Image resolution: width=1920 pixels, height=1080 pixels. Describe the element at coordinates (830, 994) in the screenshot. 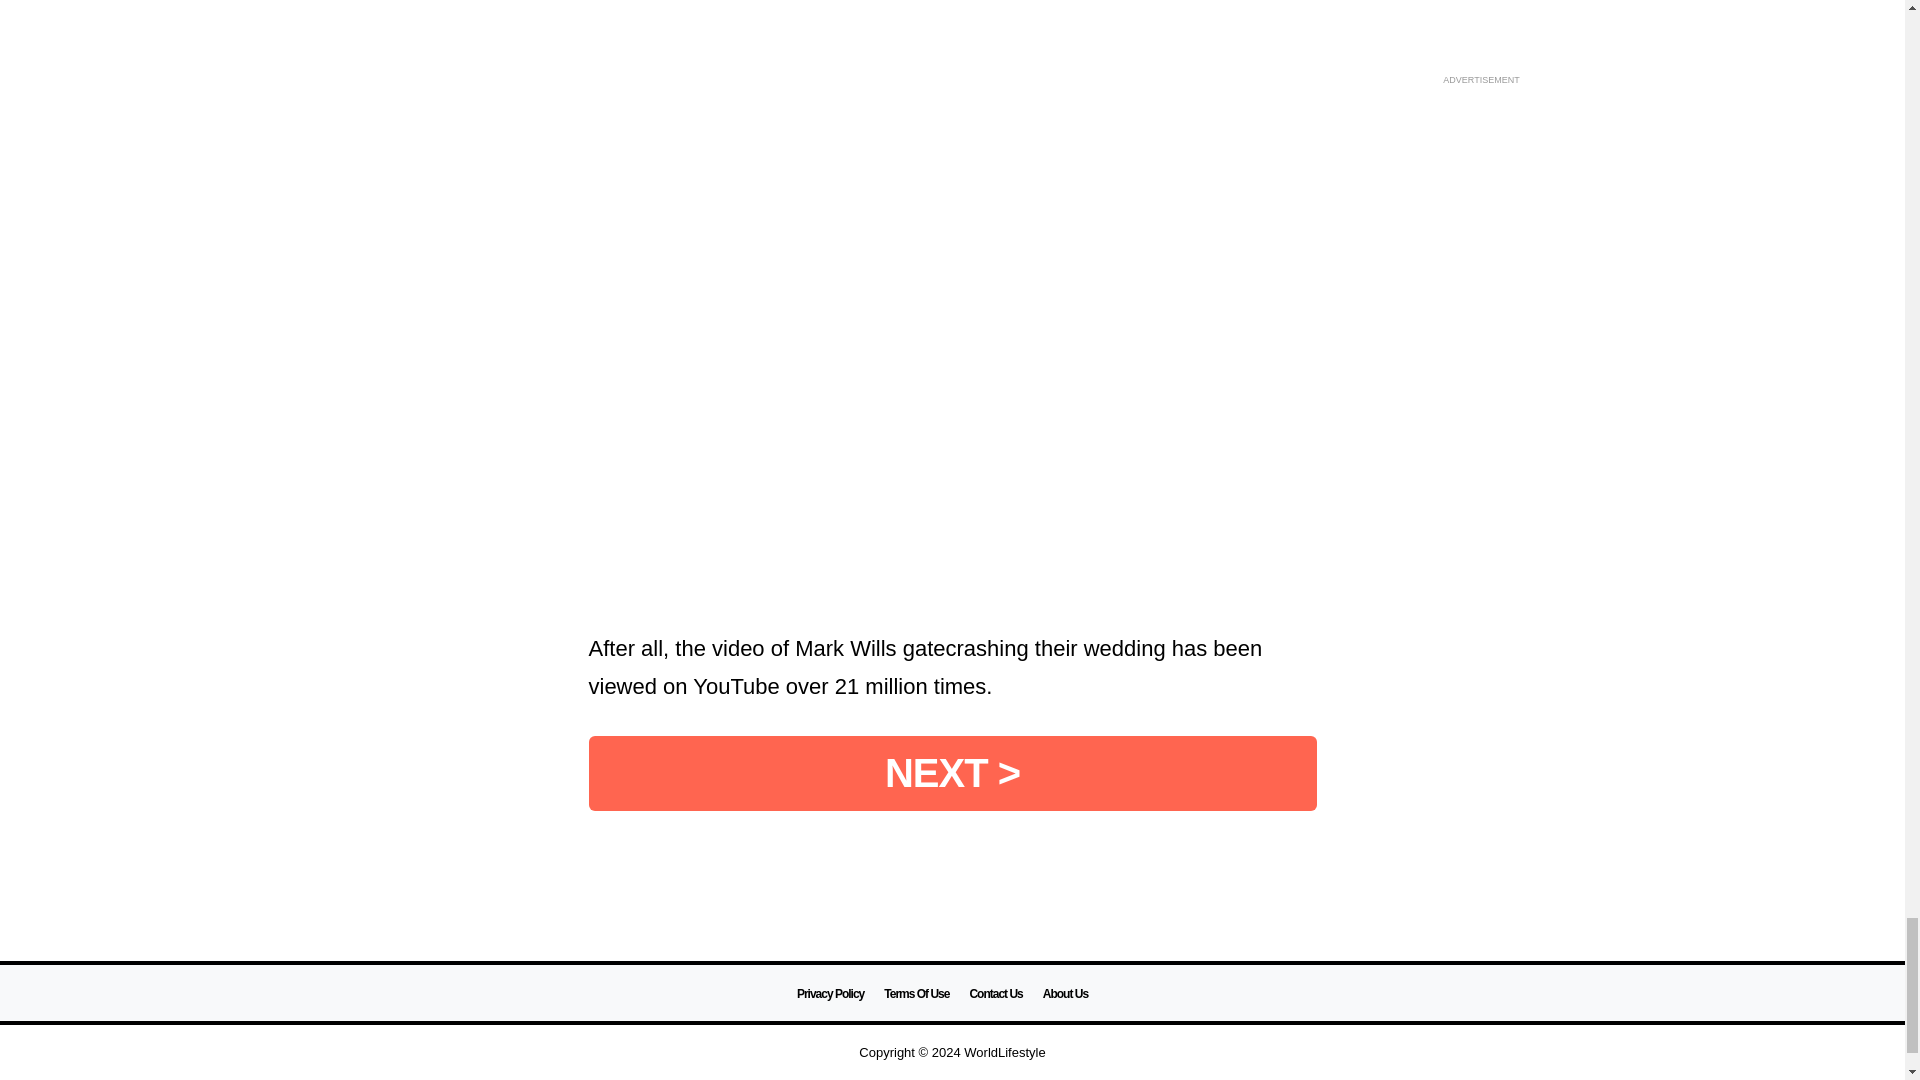

I see `Privacy Policy` at that location.